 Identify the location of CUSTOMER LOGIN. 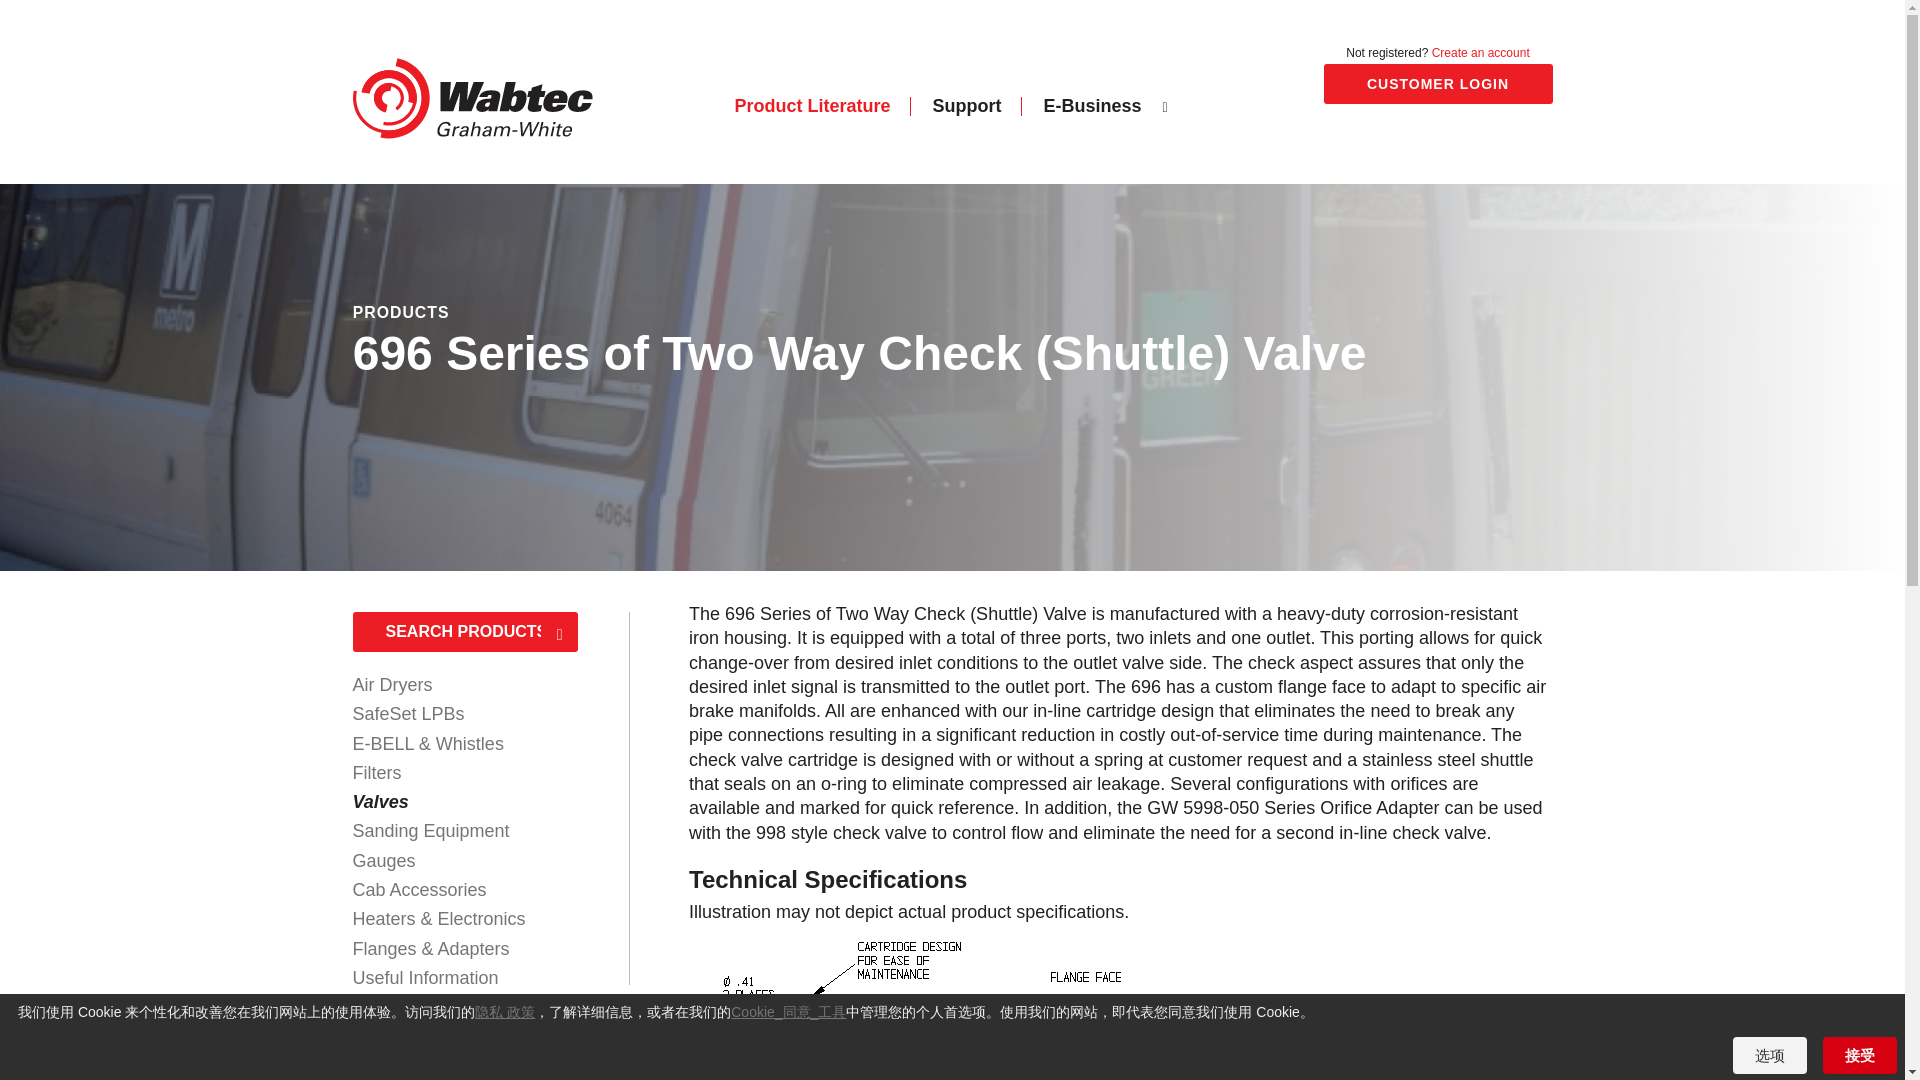
(1438, 83).